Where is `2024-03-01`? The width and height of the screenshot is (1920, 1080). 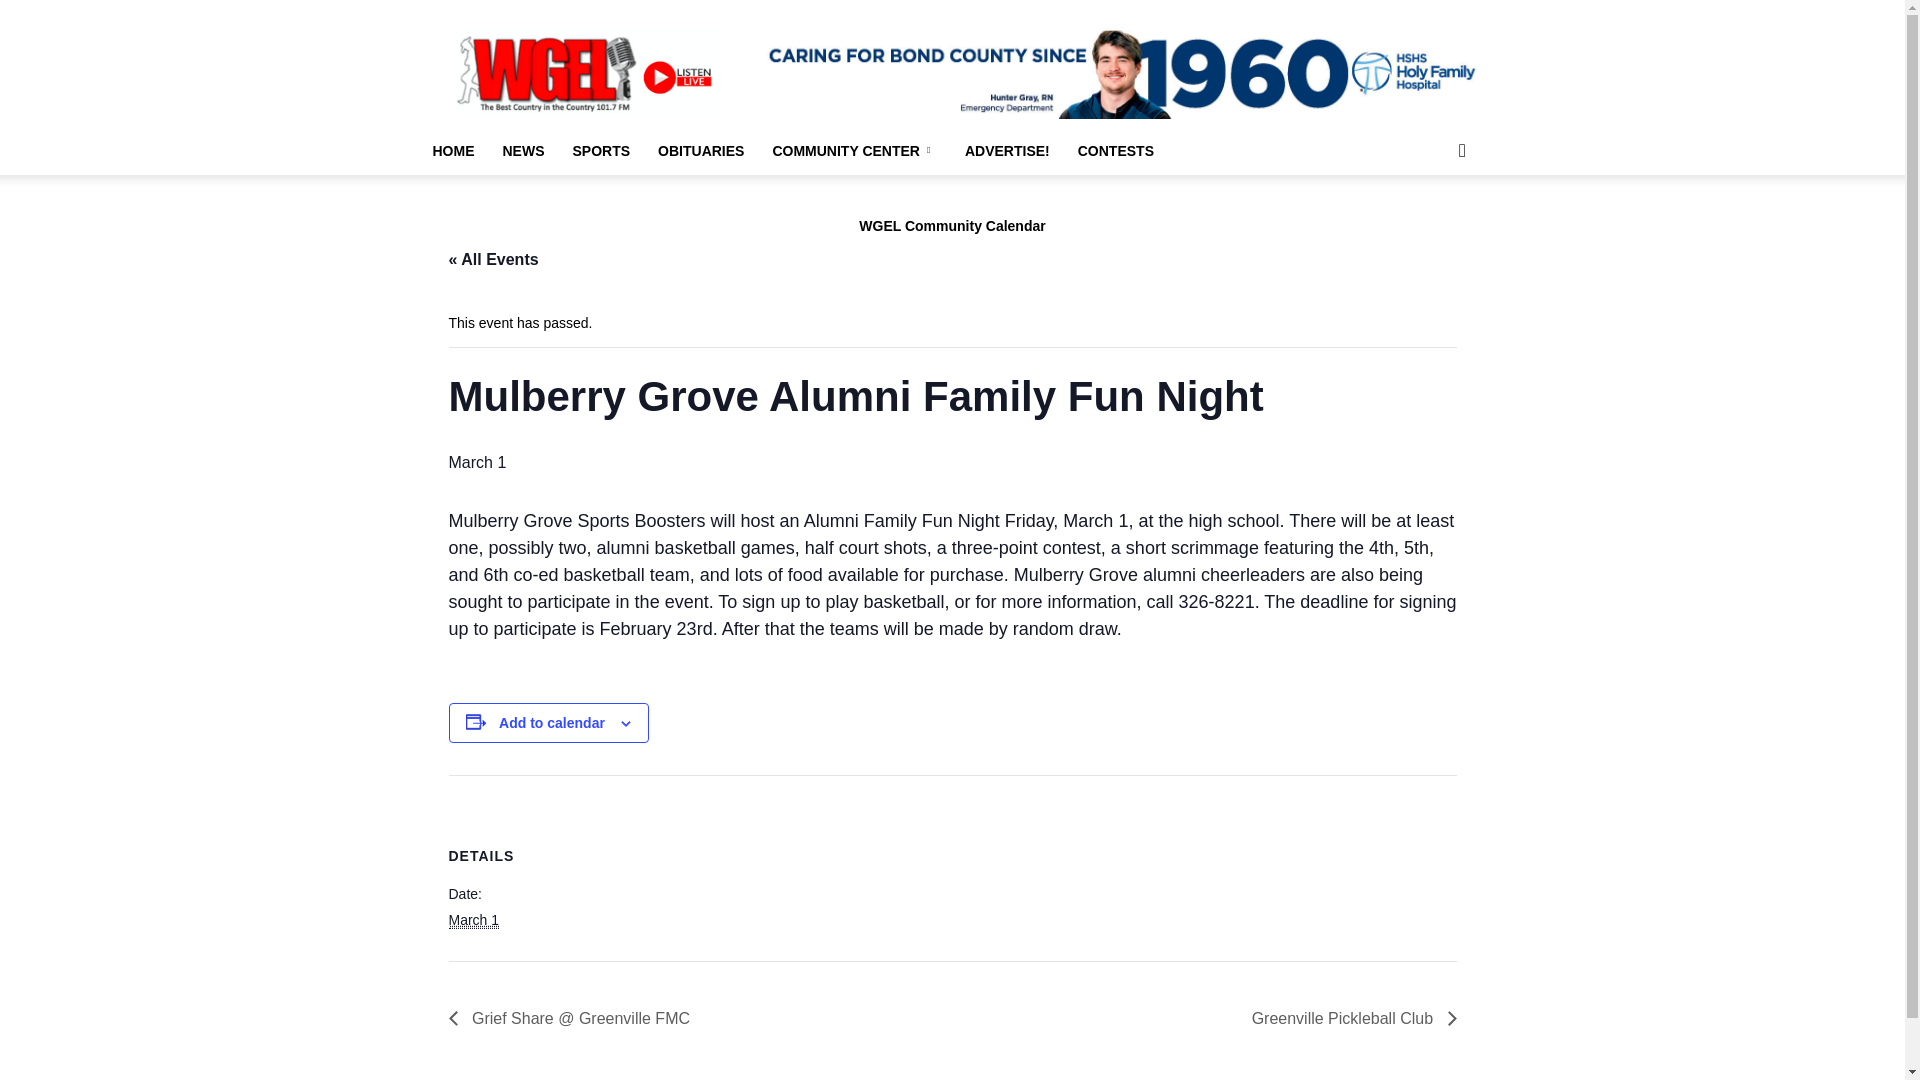
2024-03-01 is located at coordinates (473, 920).